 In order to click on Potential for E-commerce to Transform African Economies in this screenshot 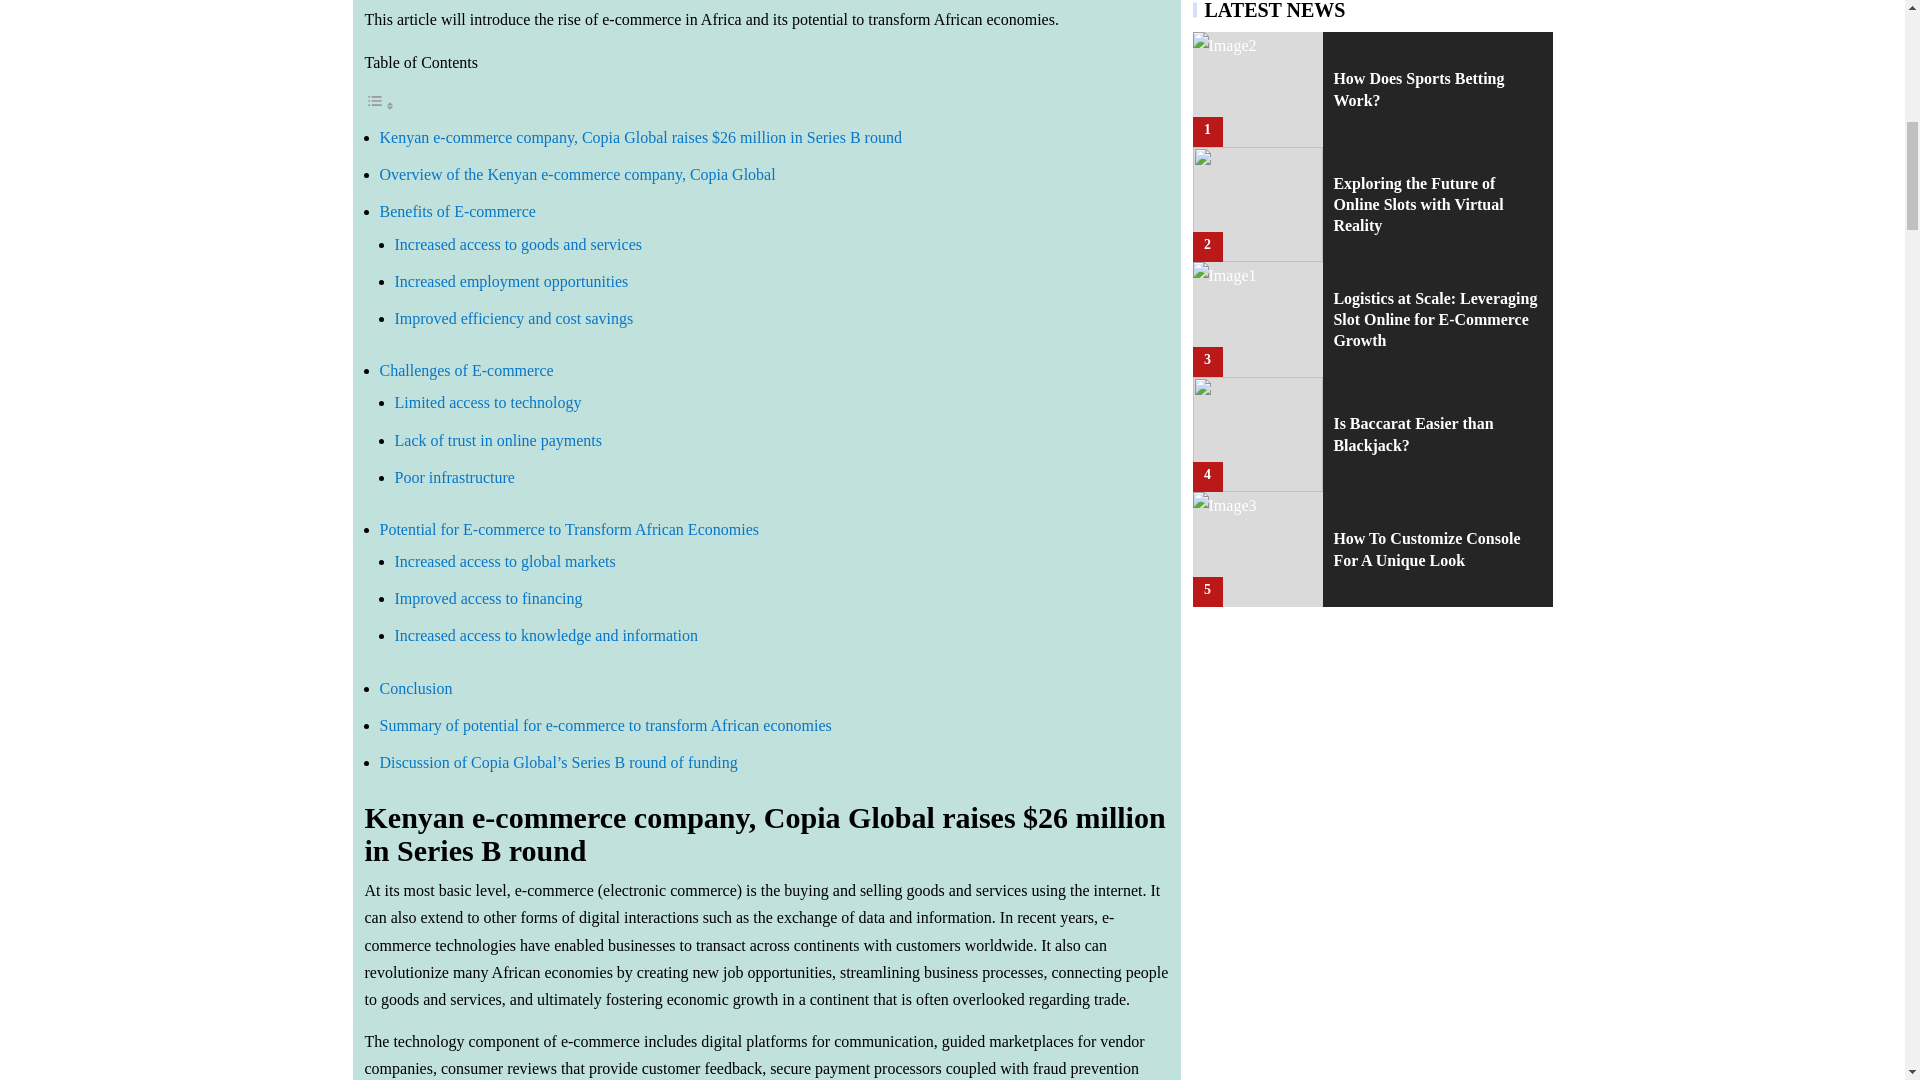, I will do `click(569, 528)`.